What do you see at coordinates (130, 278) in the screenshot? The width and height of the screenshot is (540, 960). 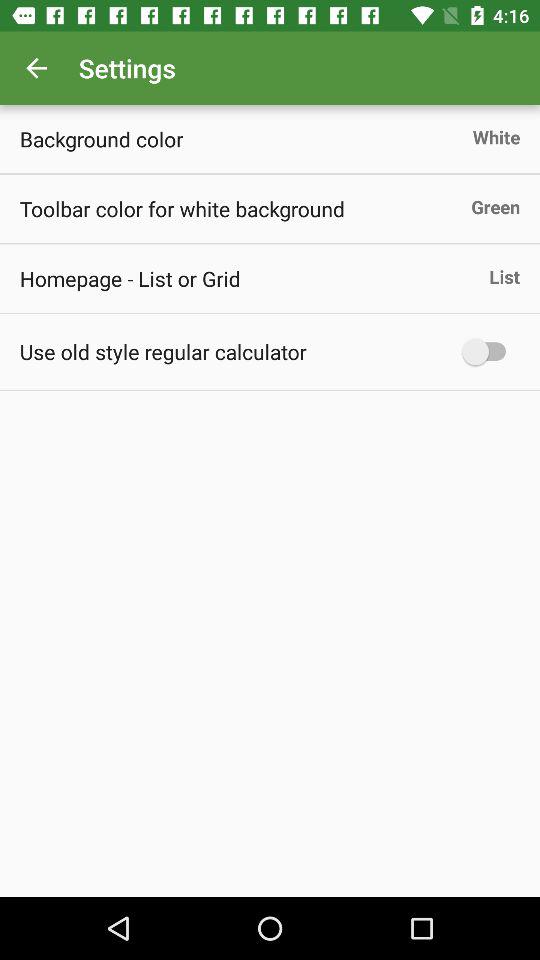 I see `launch the homepage list or item` at bounding box center [130, 278].